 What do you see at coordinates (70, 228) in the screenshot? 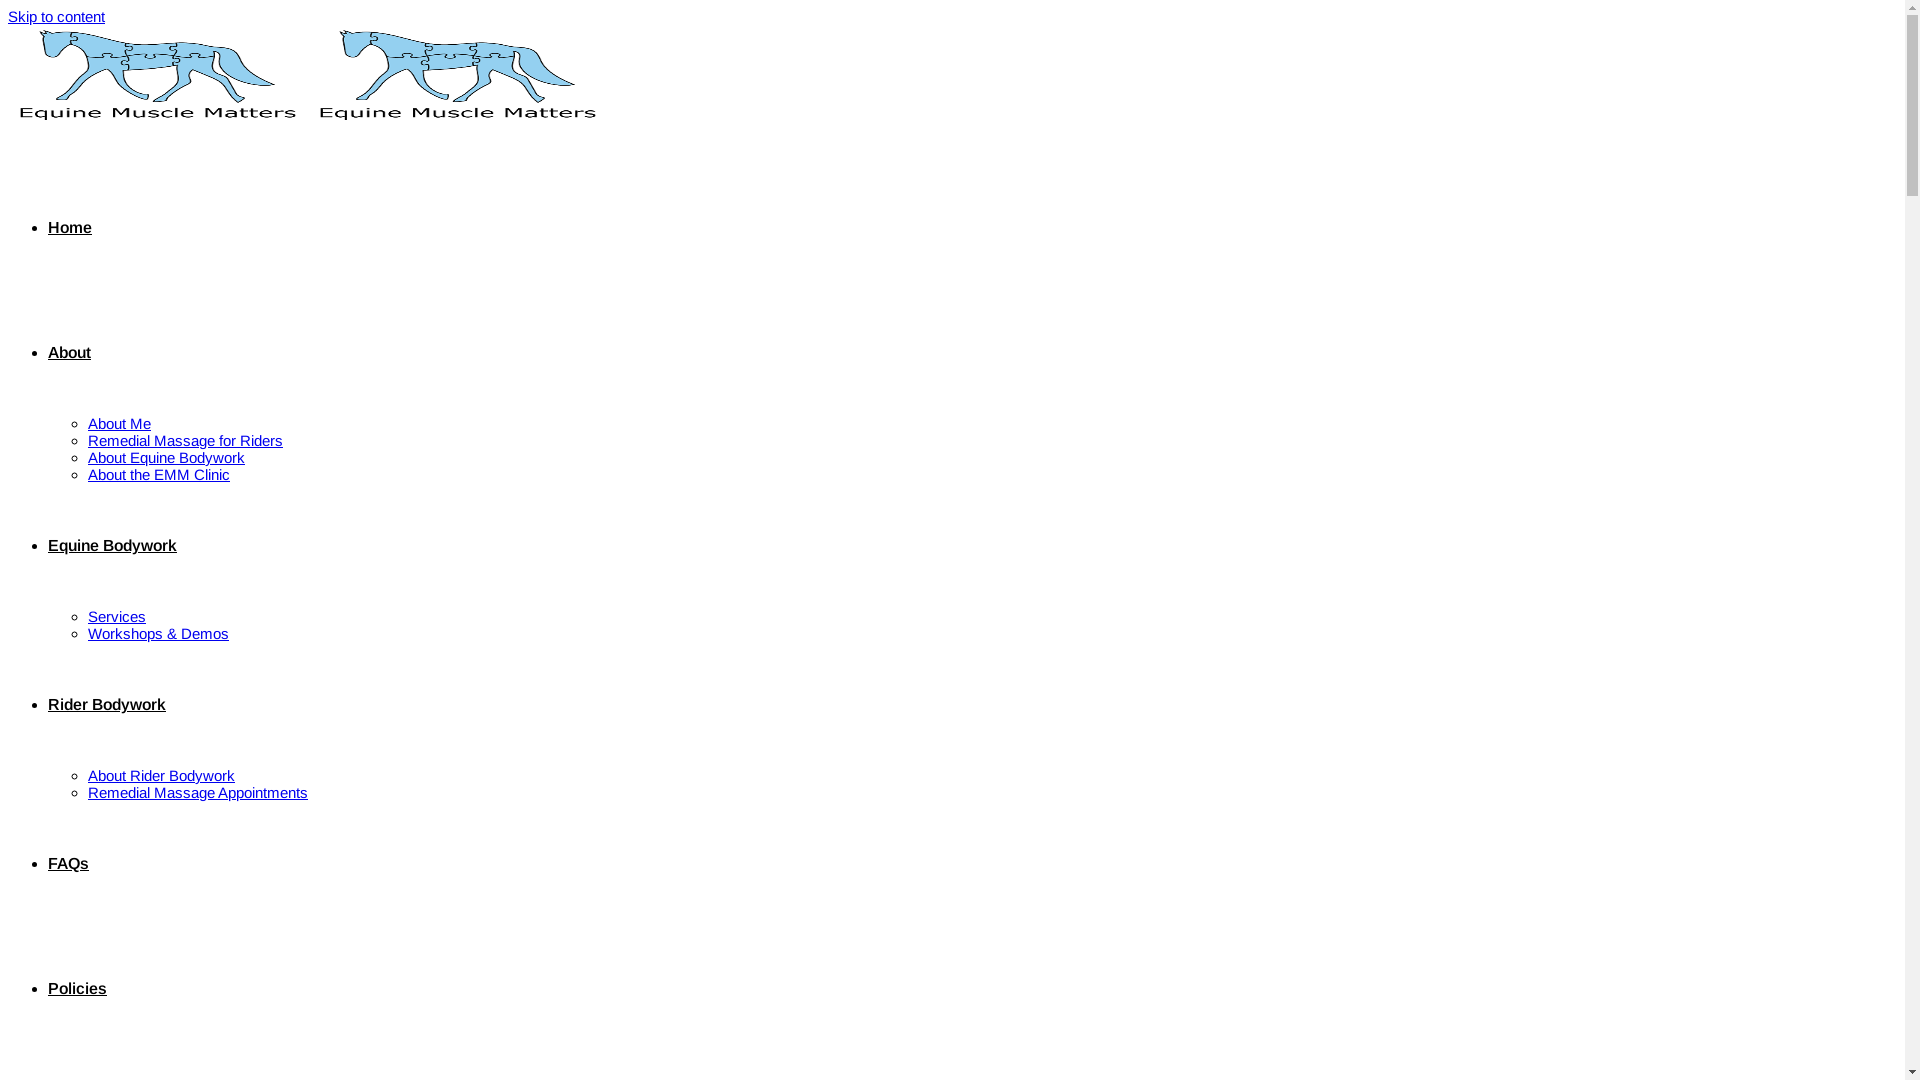
I see `Home` at bounding box center [70, 228].